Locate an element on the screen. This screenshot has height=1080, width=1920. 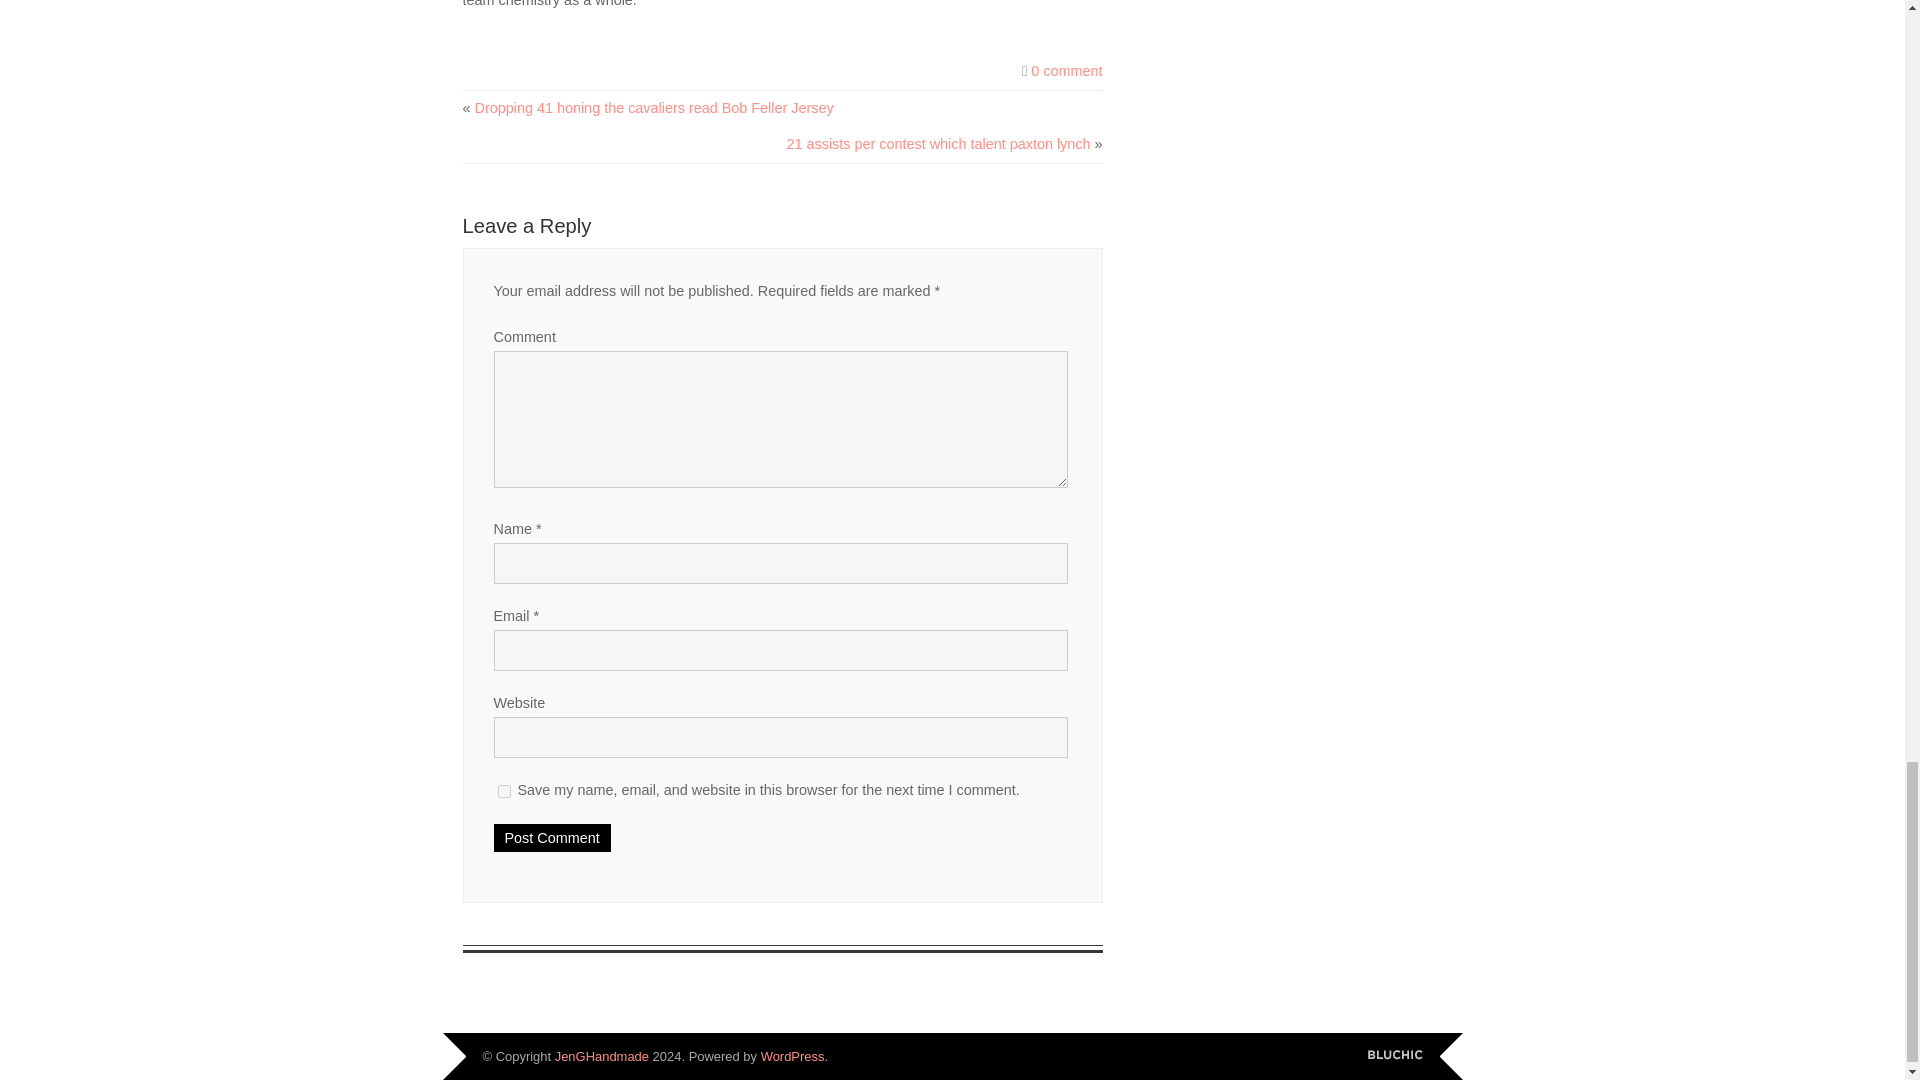
Post Comment is located at coordinates (552, 838).